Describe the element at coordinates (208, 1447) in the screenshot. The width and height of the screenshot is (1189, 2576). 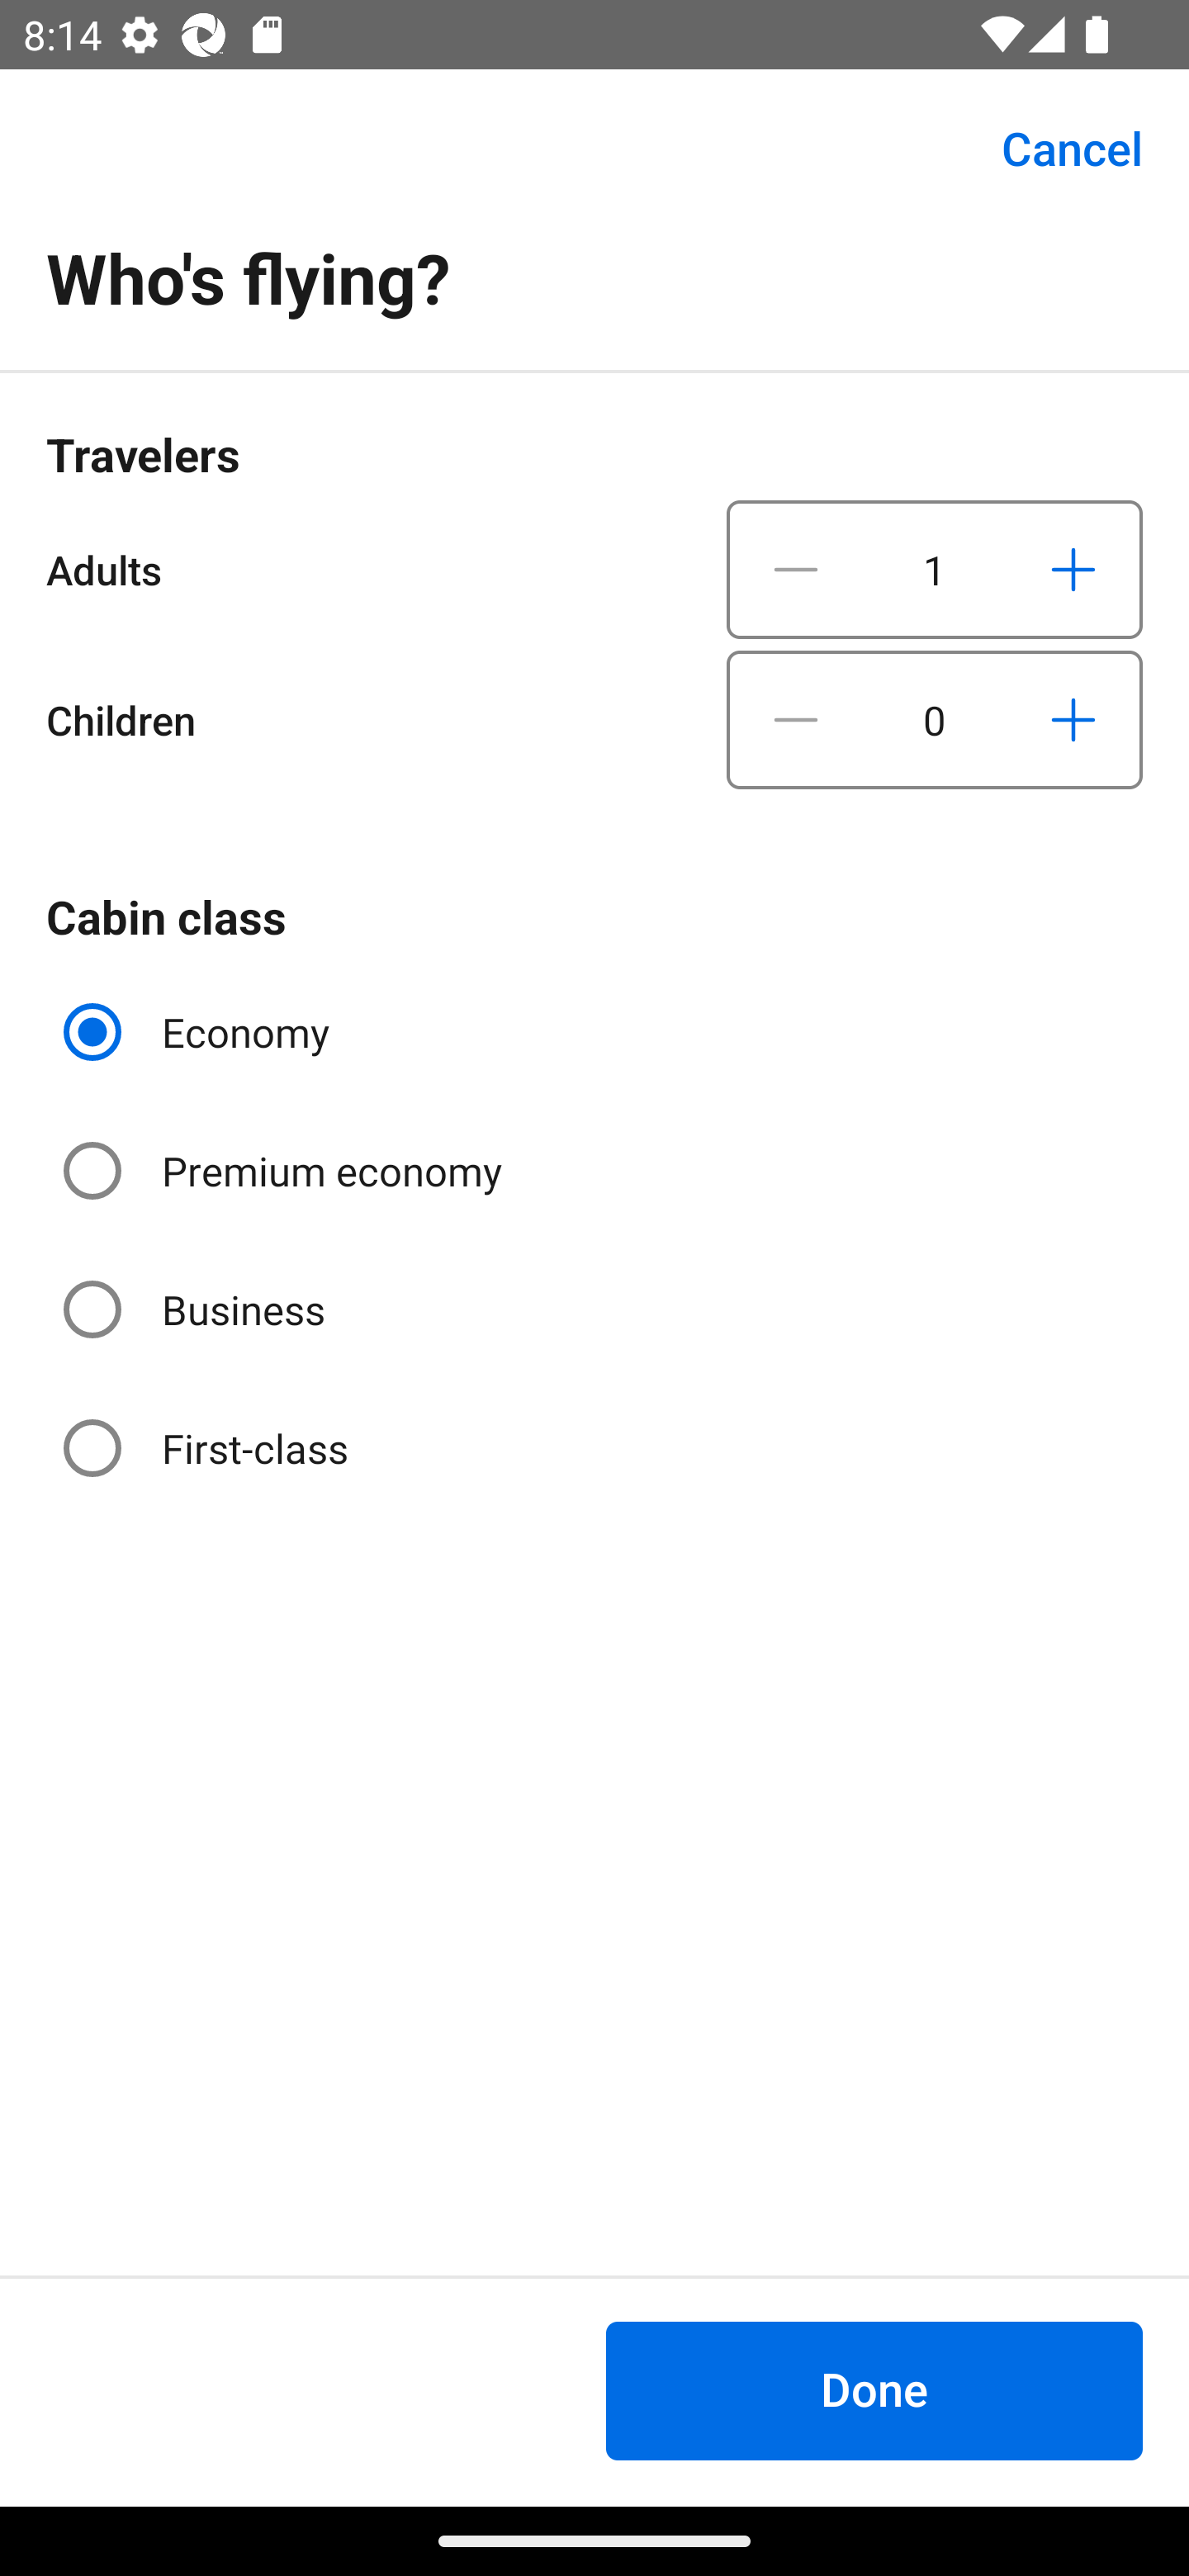
I see `First-class` at that location.